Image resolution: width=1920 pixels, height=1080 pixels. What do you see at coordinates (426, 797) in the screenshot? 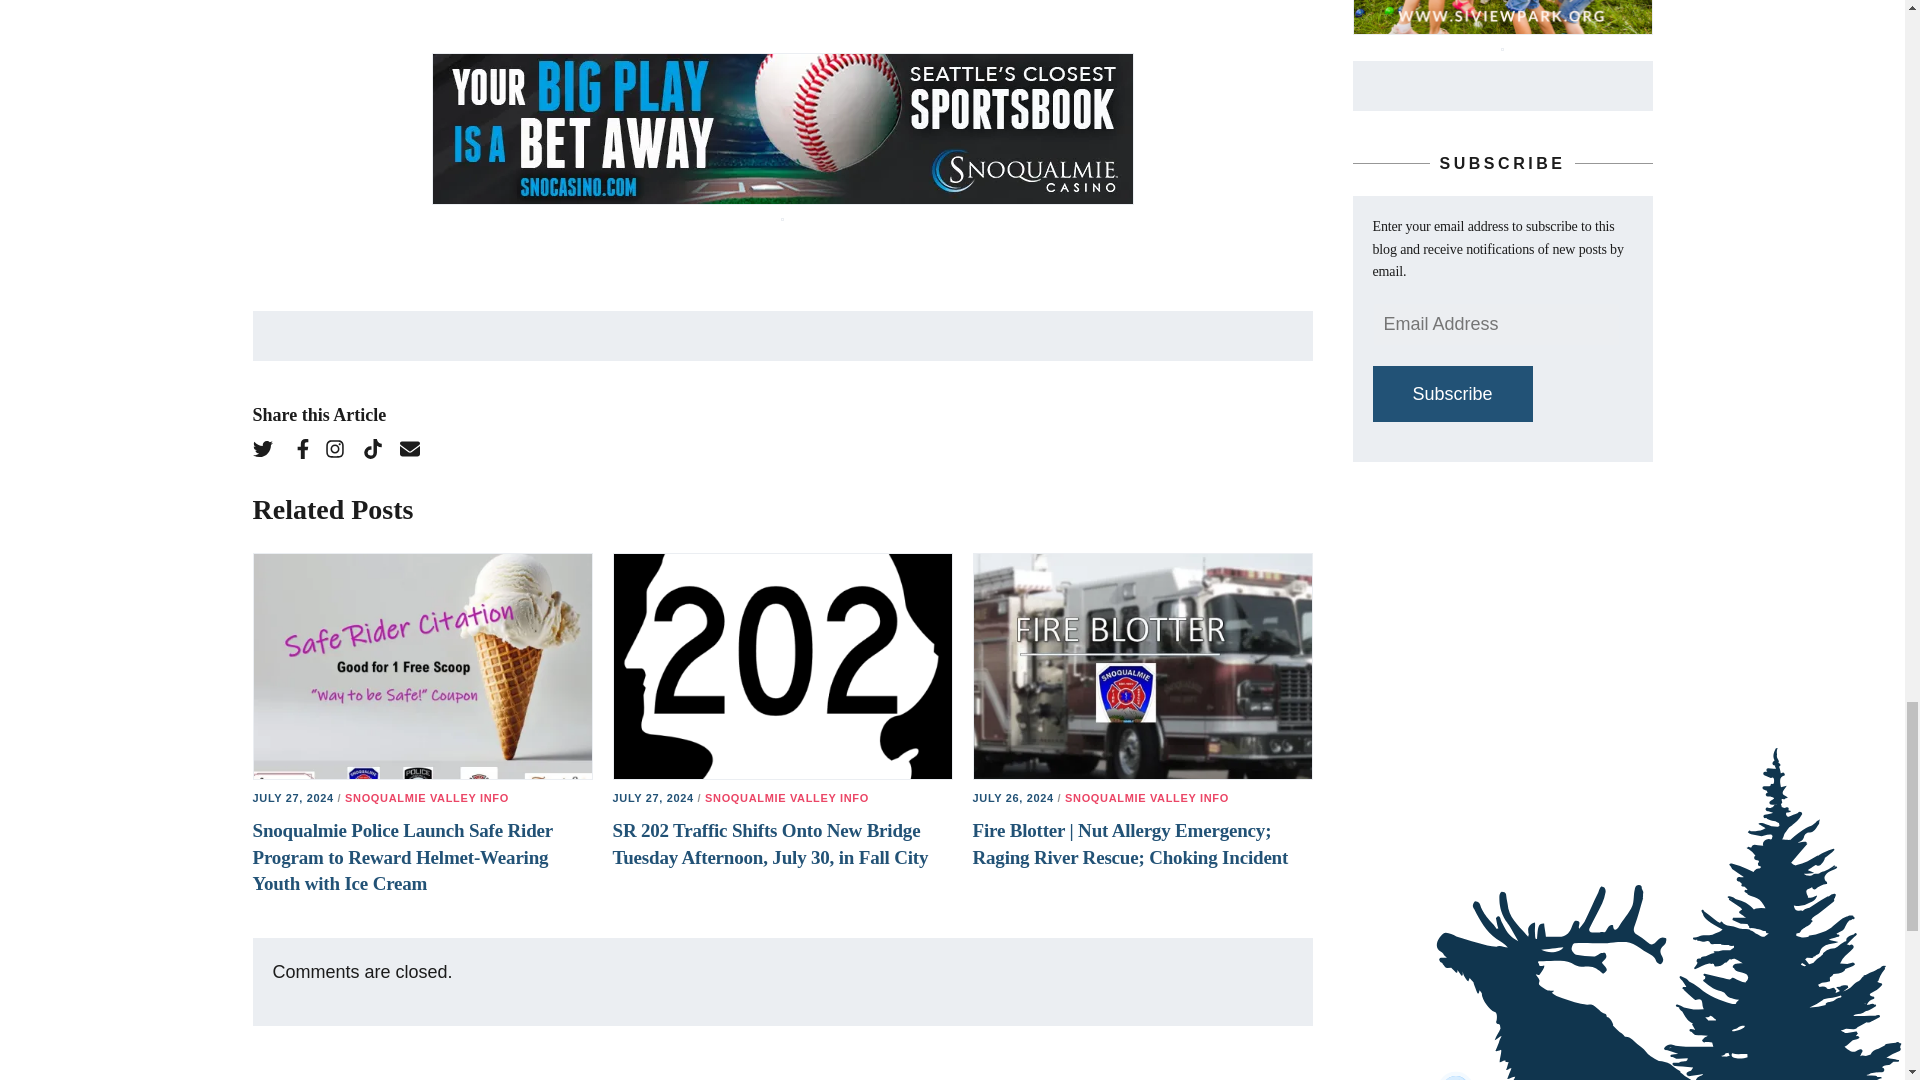
I see `SNOQUALMIE VALLEY INFO` at bounding box center [426, 797].